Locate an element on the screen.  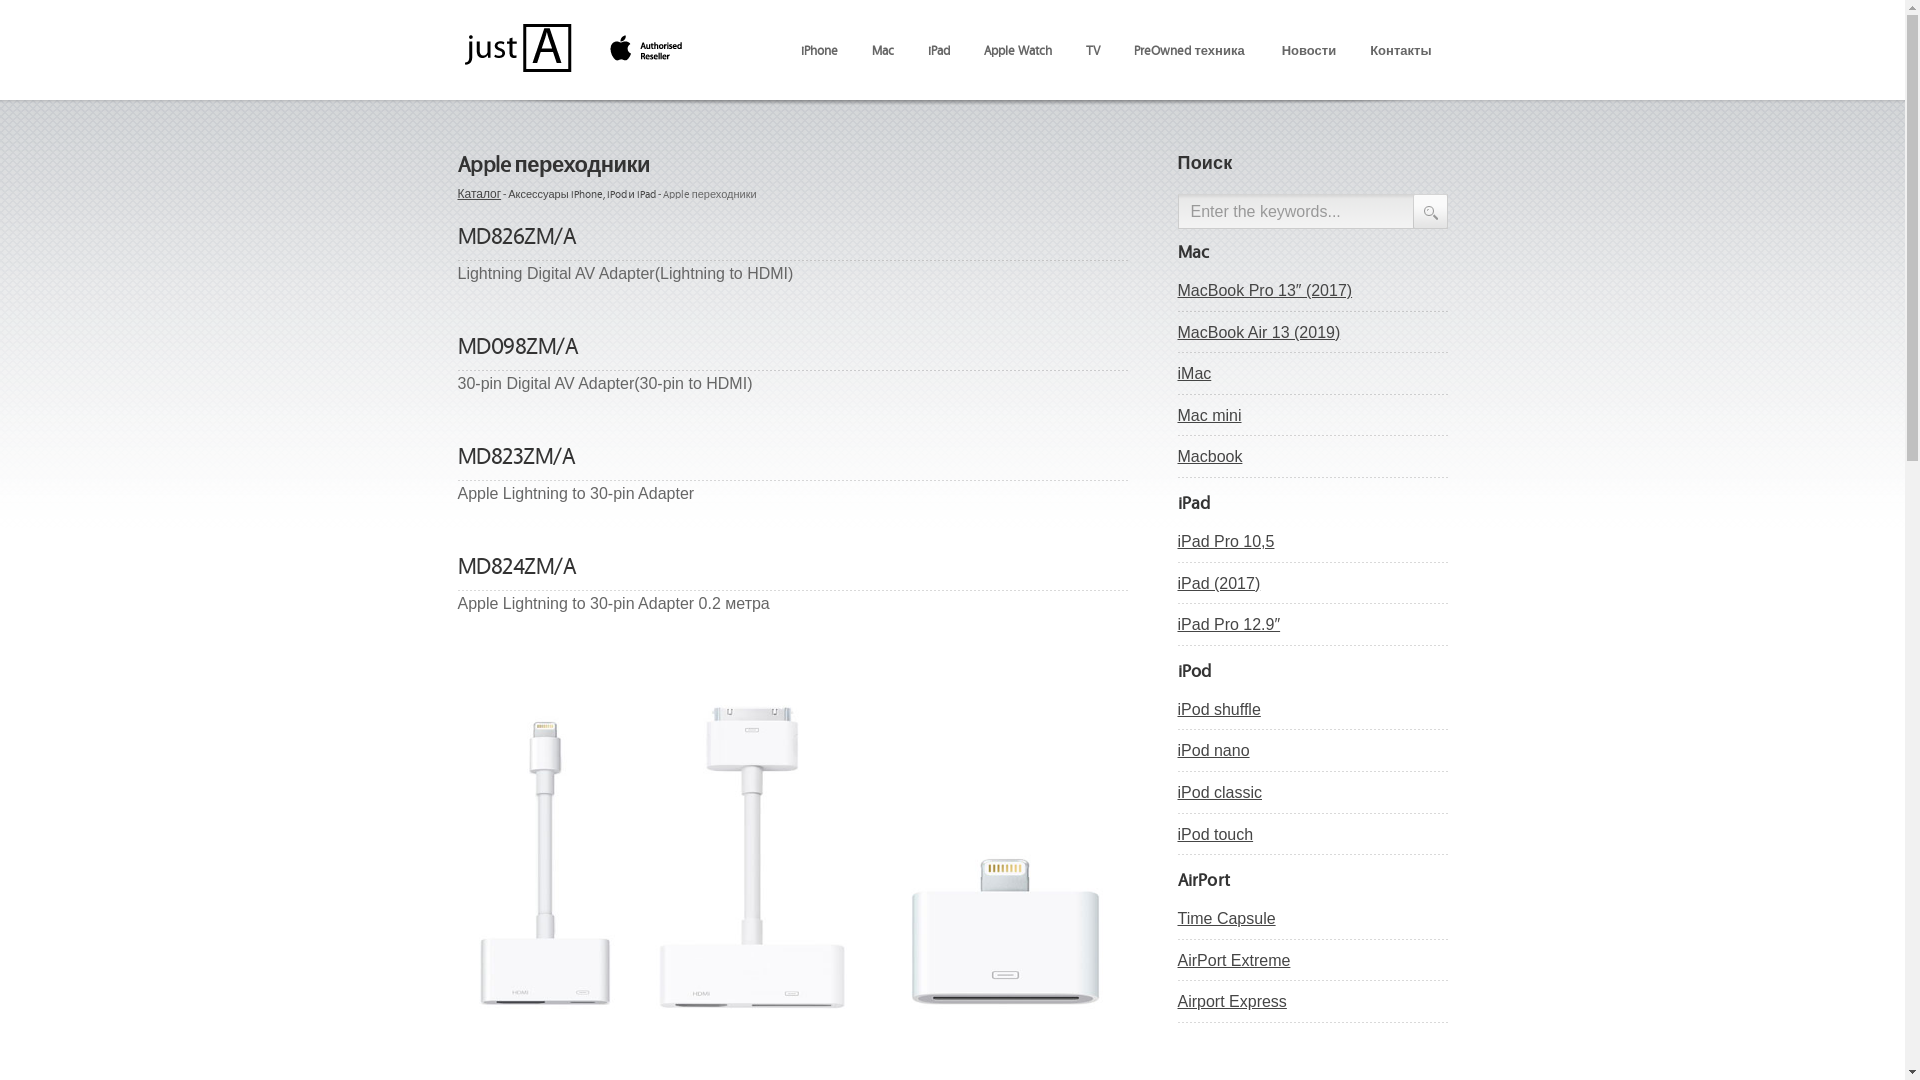
AirPort Extreme is located at coordinates (1313, 961).